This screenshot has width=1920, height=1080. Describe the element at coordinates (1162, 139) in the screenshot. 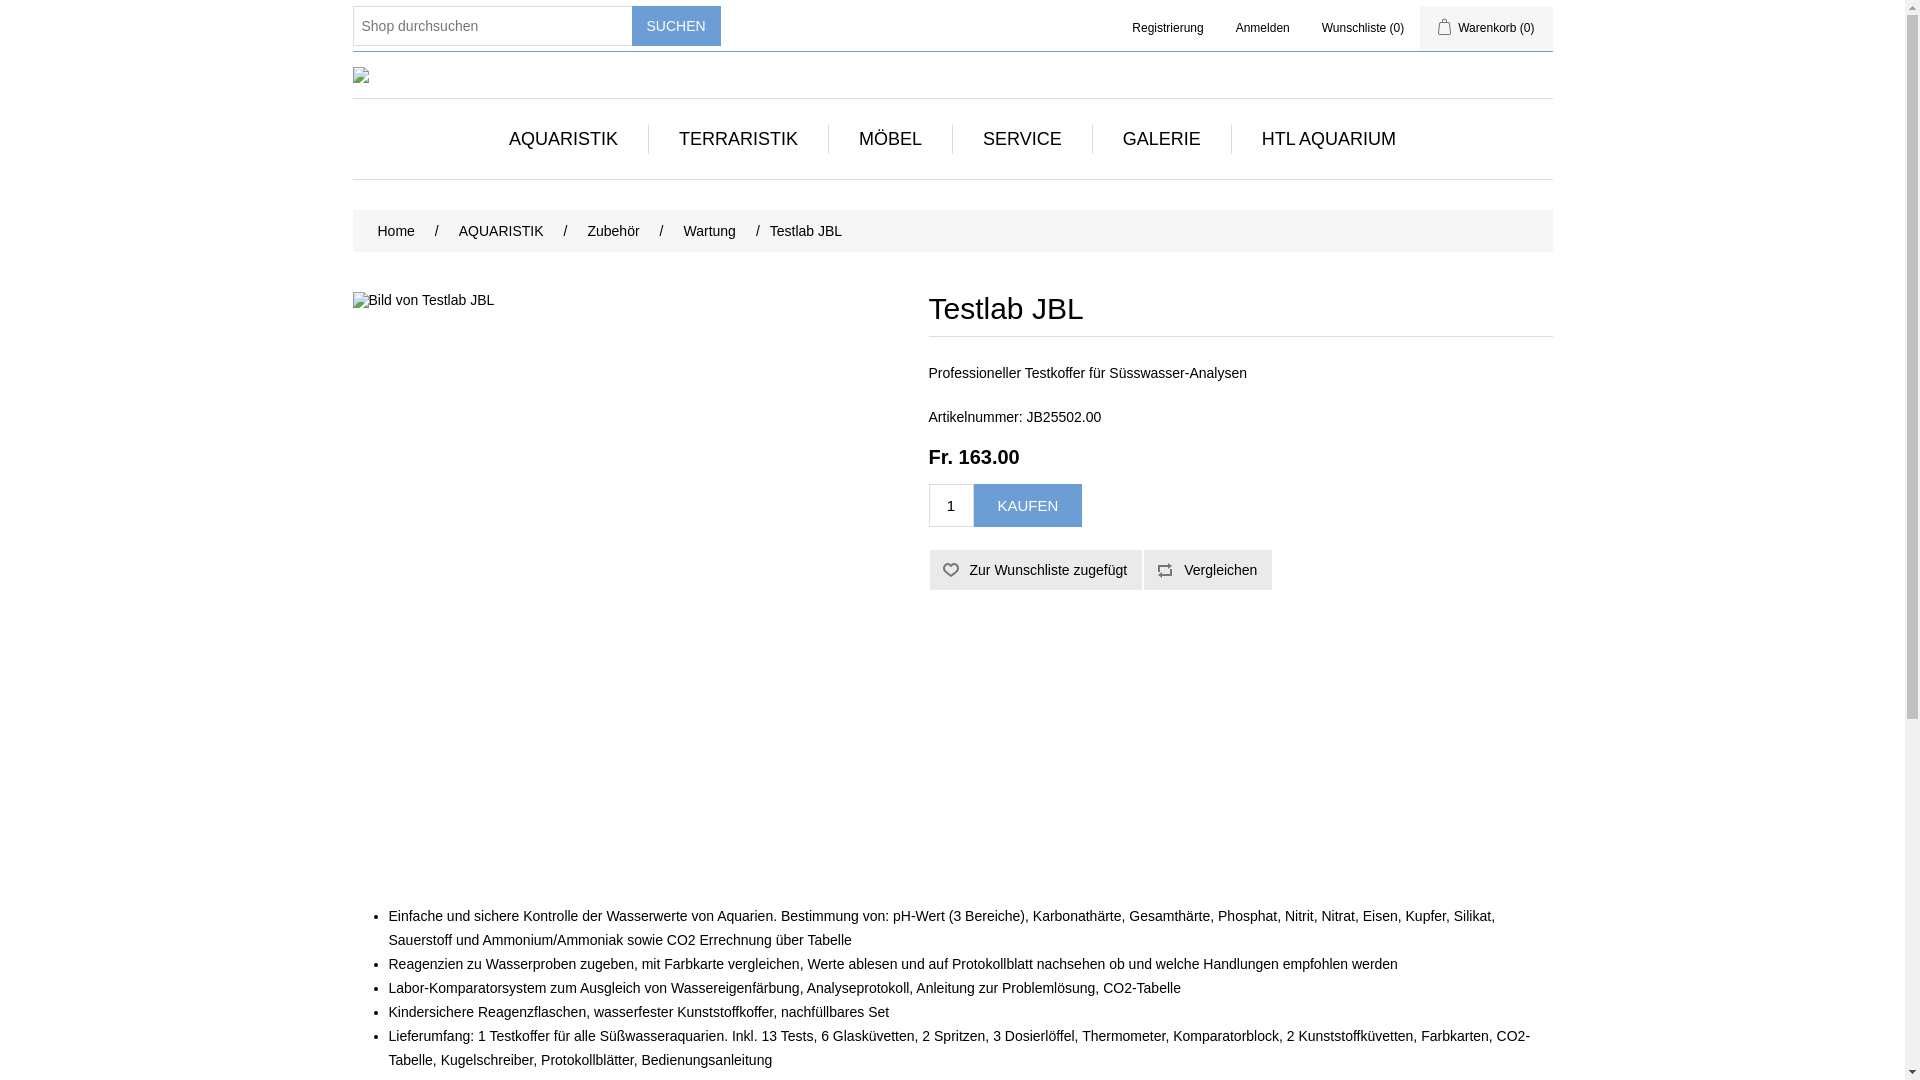

I see `GALERIE` at that location.